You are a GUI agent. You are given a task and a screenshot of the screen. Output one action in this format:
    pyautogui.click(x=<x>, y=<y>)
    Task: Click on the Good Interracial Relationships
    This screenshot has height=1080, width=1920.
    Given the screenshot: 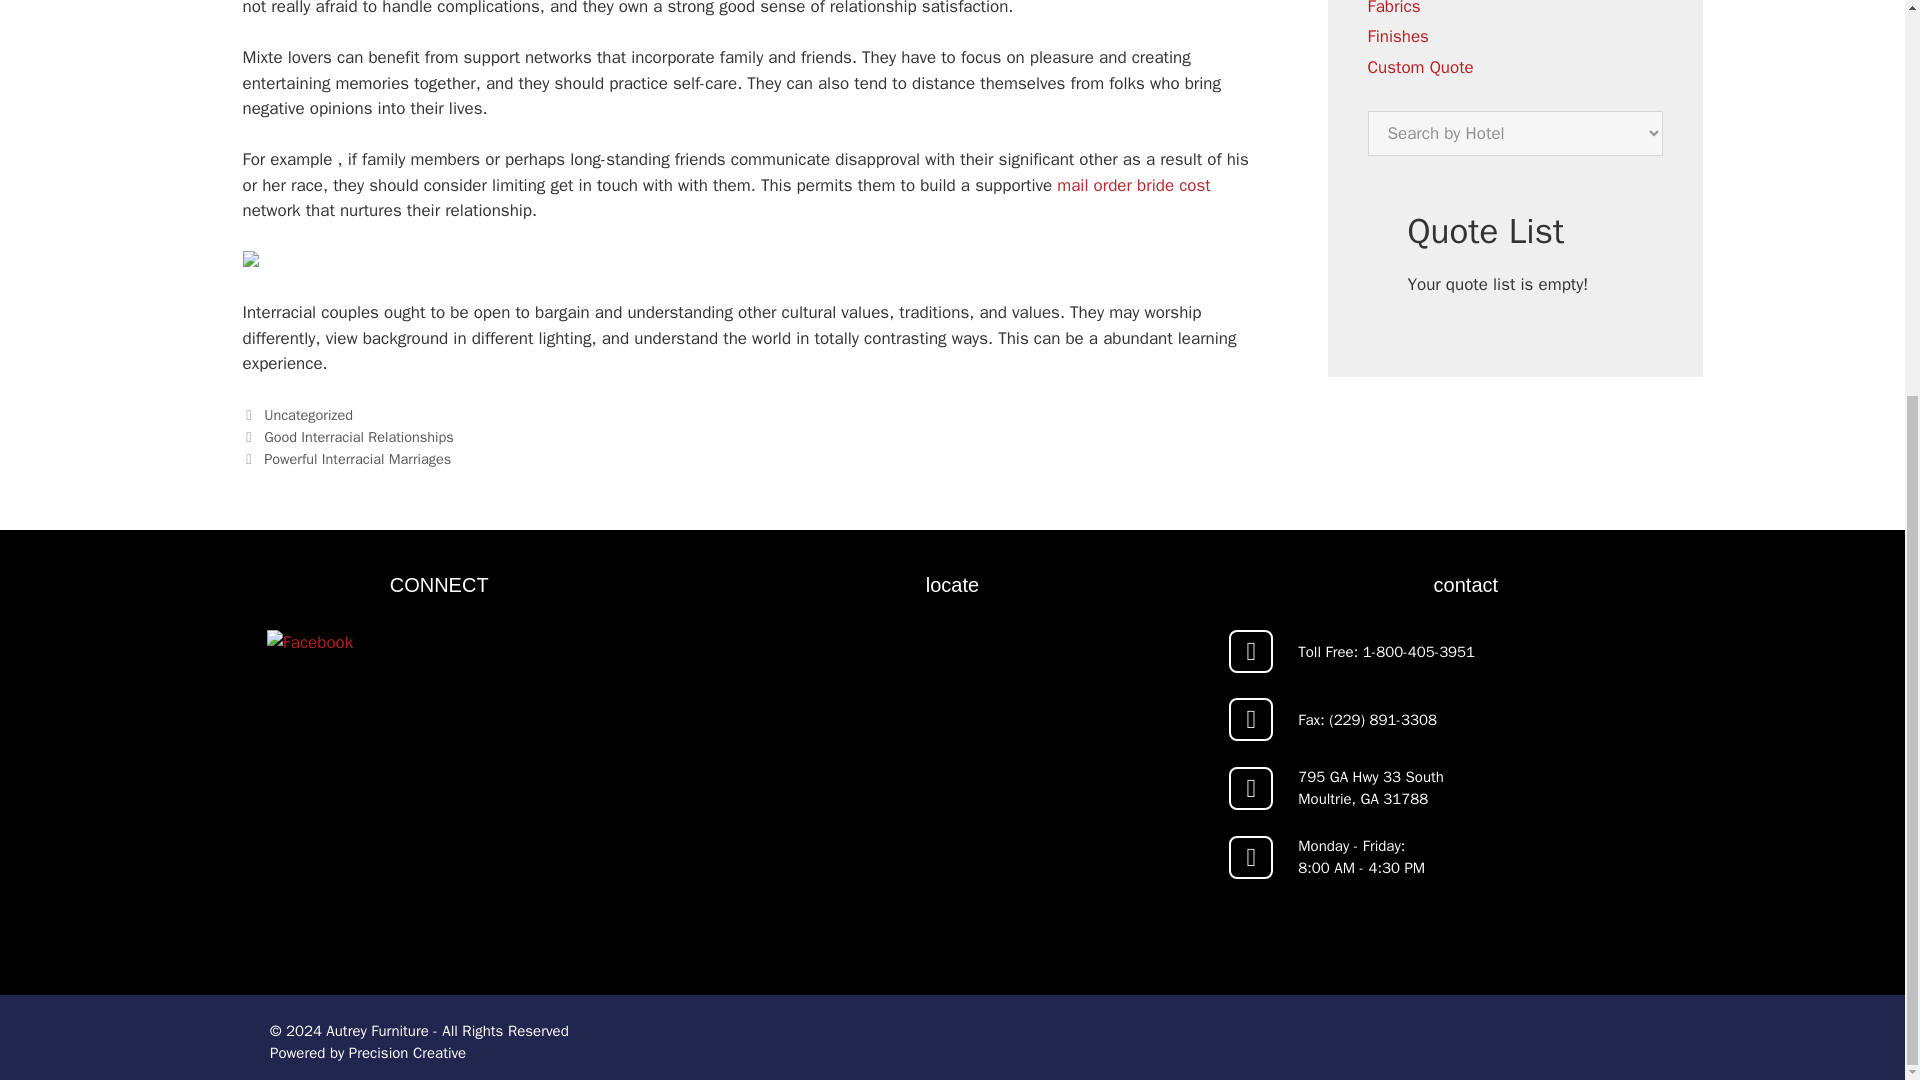 What is the action you would take?
    pyautogui.click(x=358, y=436)
    